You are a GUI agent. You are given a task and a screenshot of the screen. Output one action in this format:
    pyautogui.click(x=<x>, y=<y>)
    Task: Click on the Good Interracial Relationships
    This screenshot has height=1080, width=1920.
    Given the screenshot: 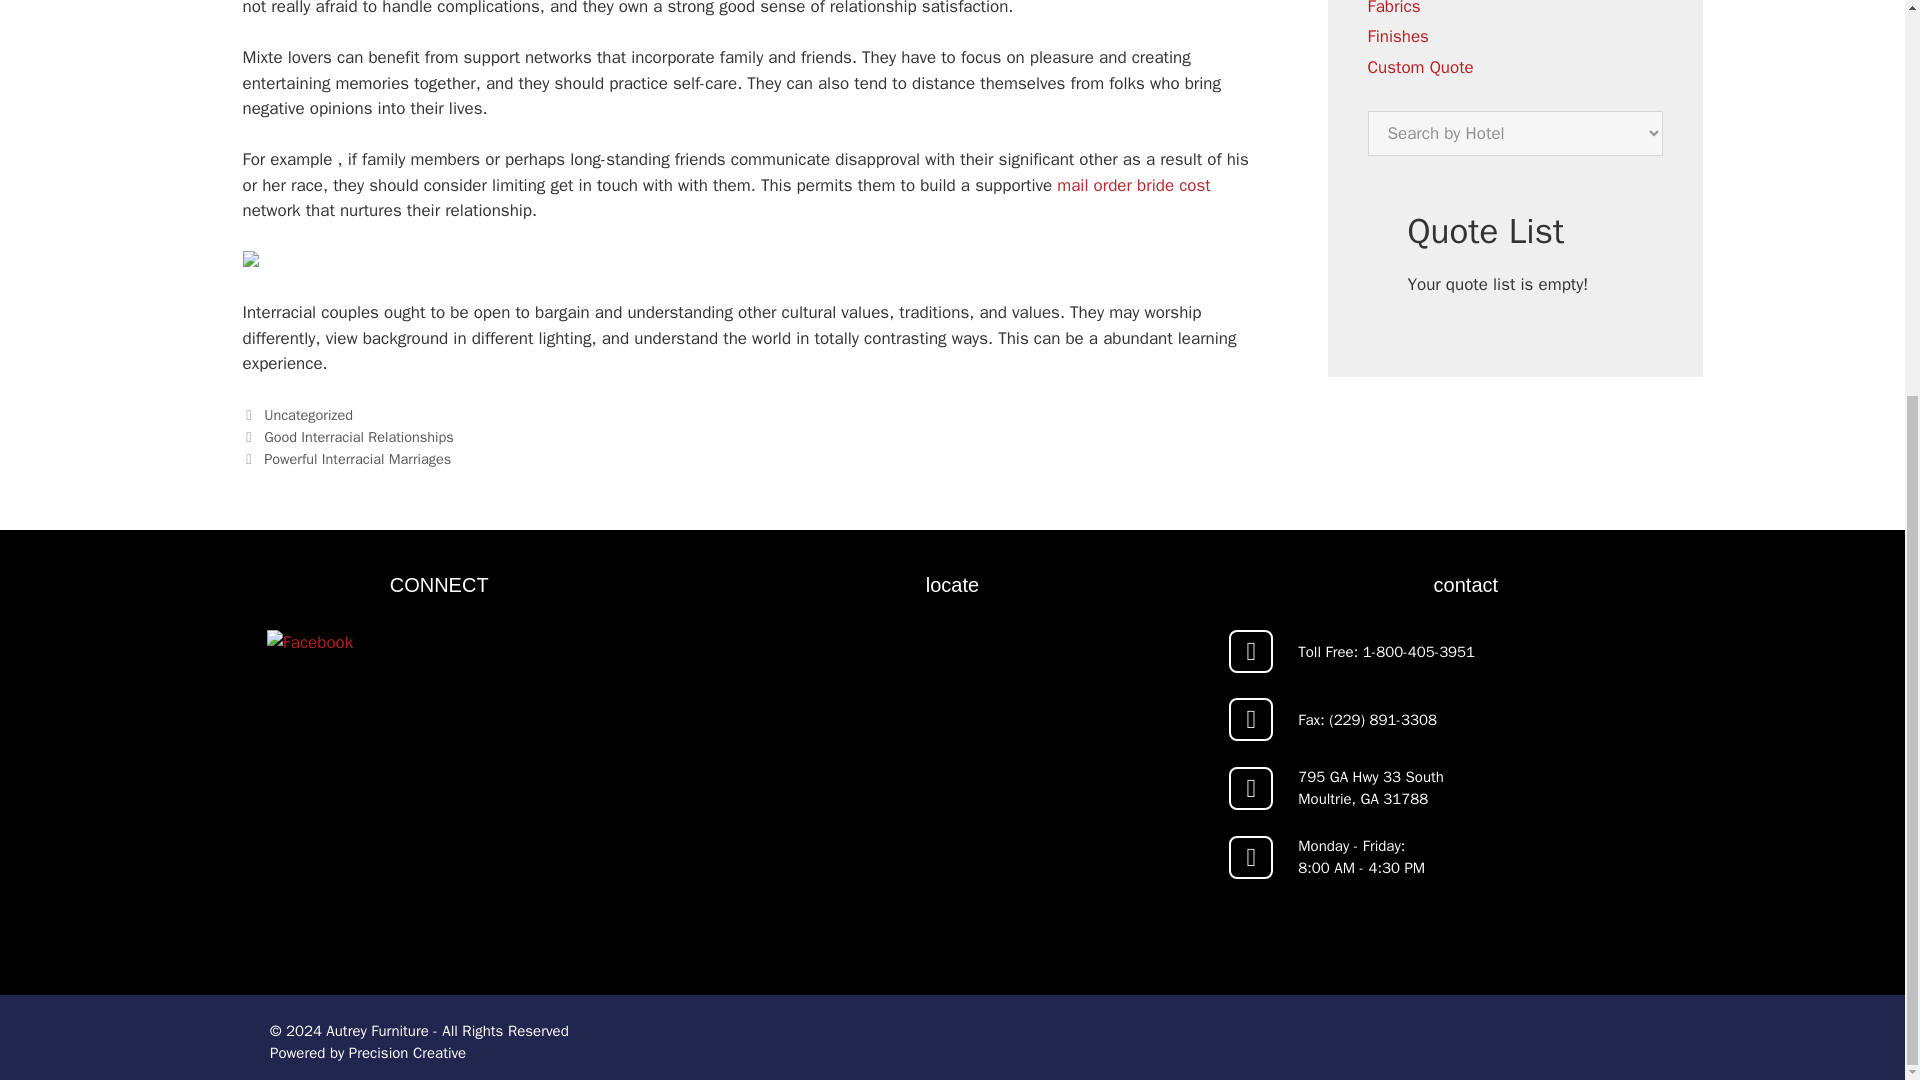 What is the action you would take?
    pyautogui.click(x=358, y=436)
    